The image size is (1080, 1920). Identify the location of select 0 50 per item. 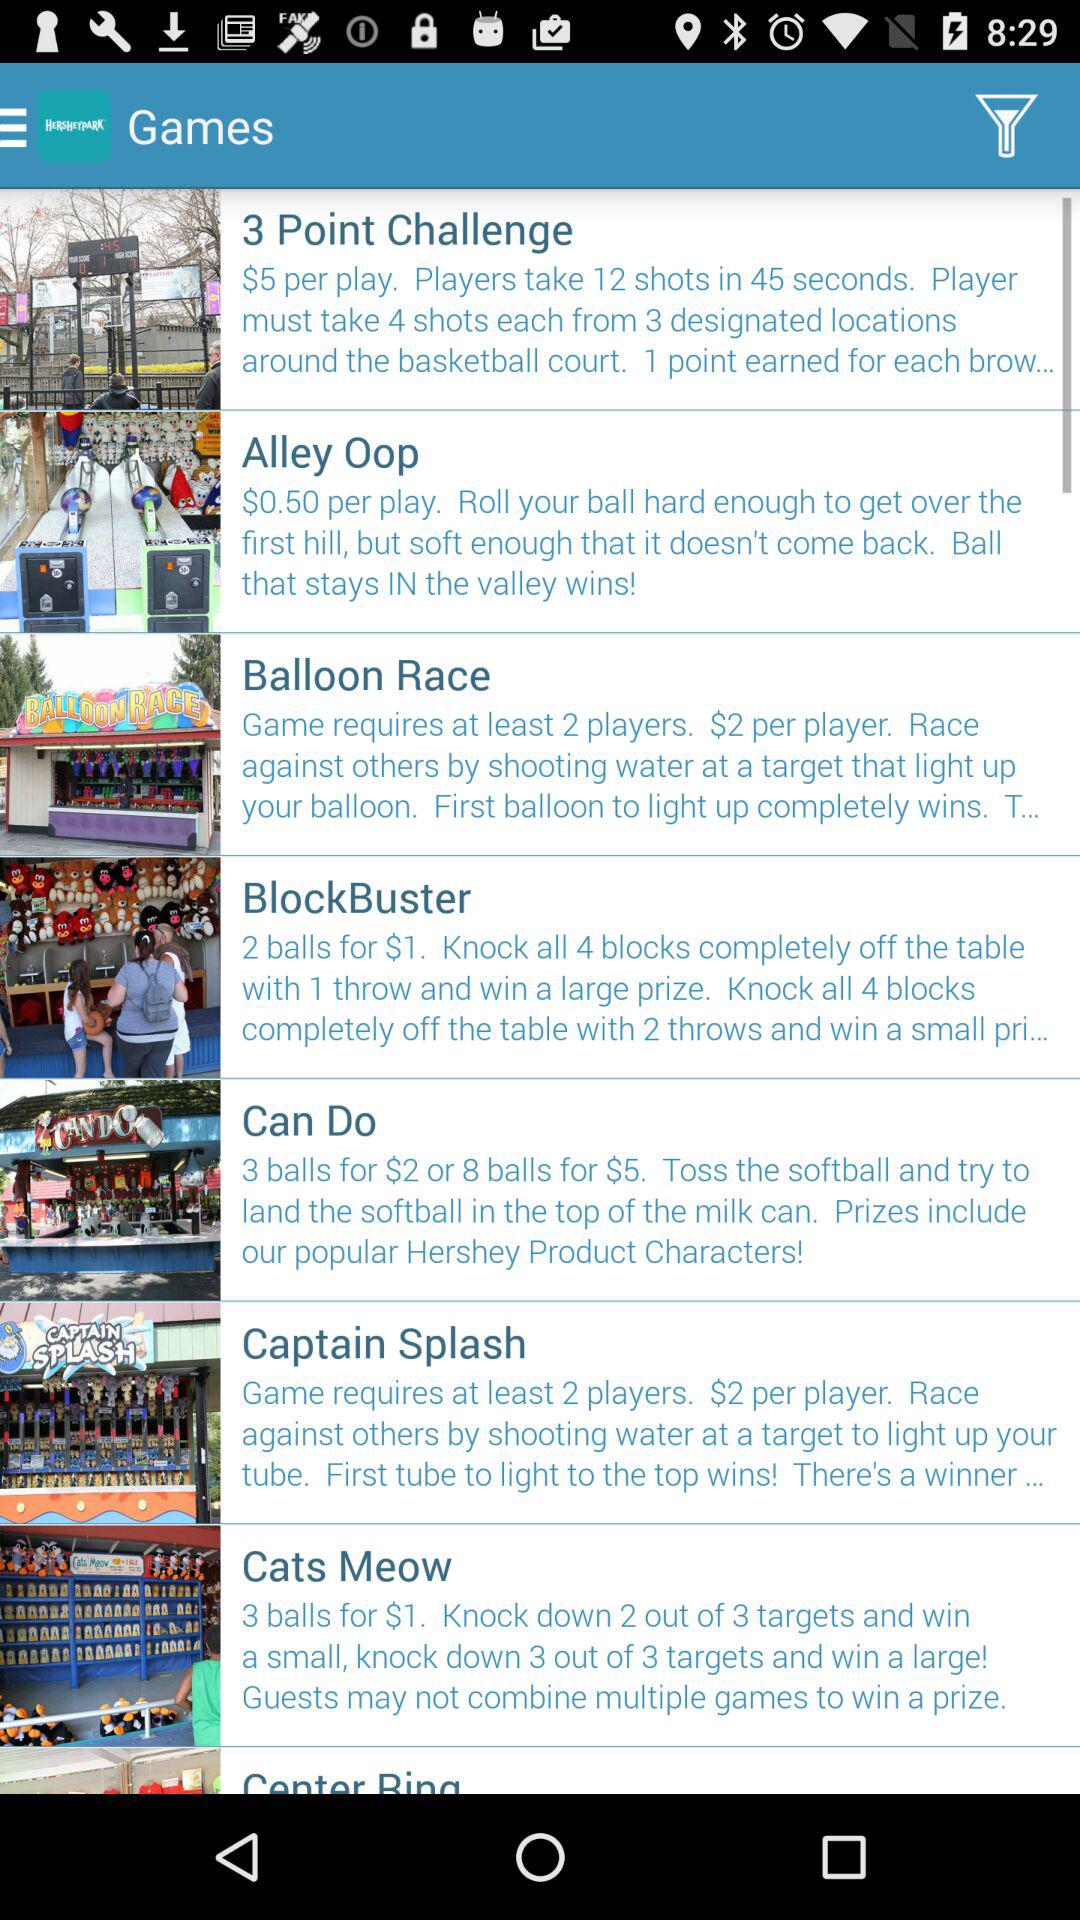
(650, 550).